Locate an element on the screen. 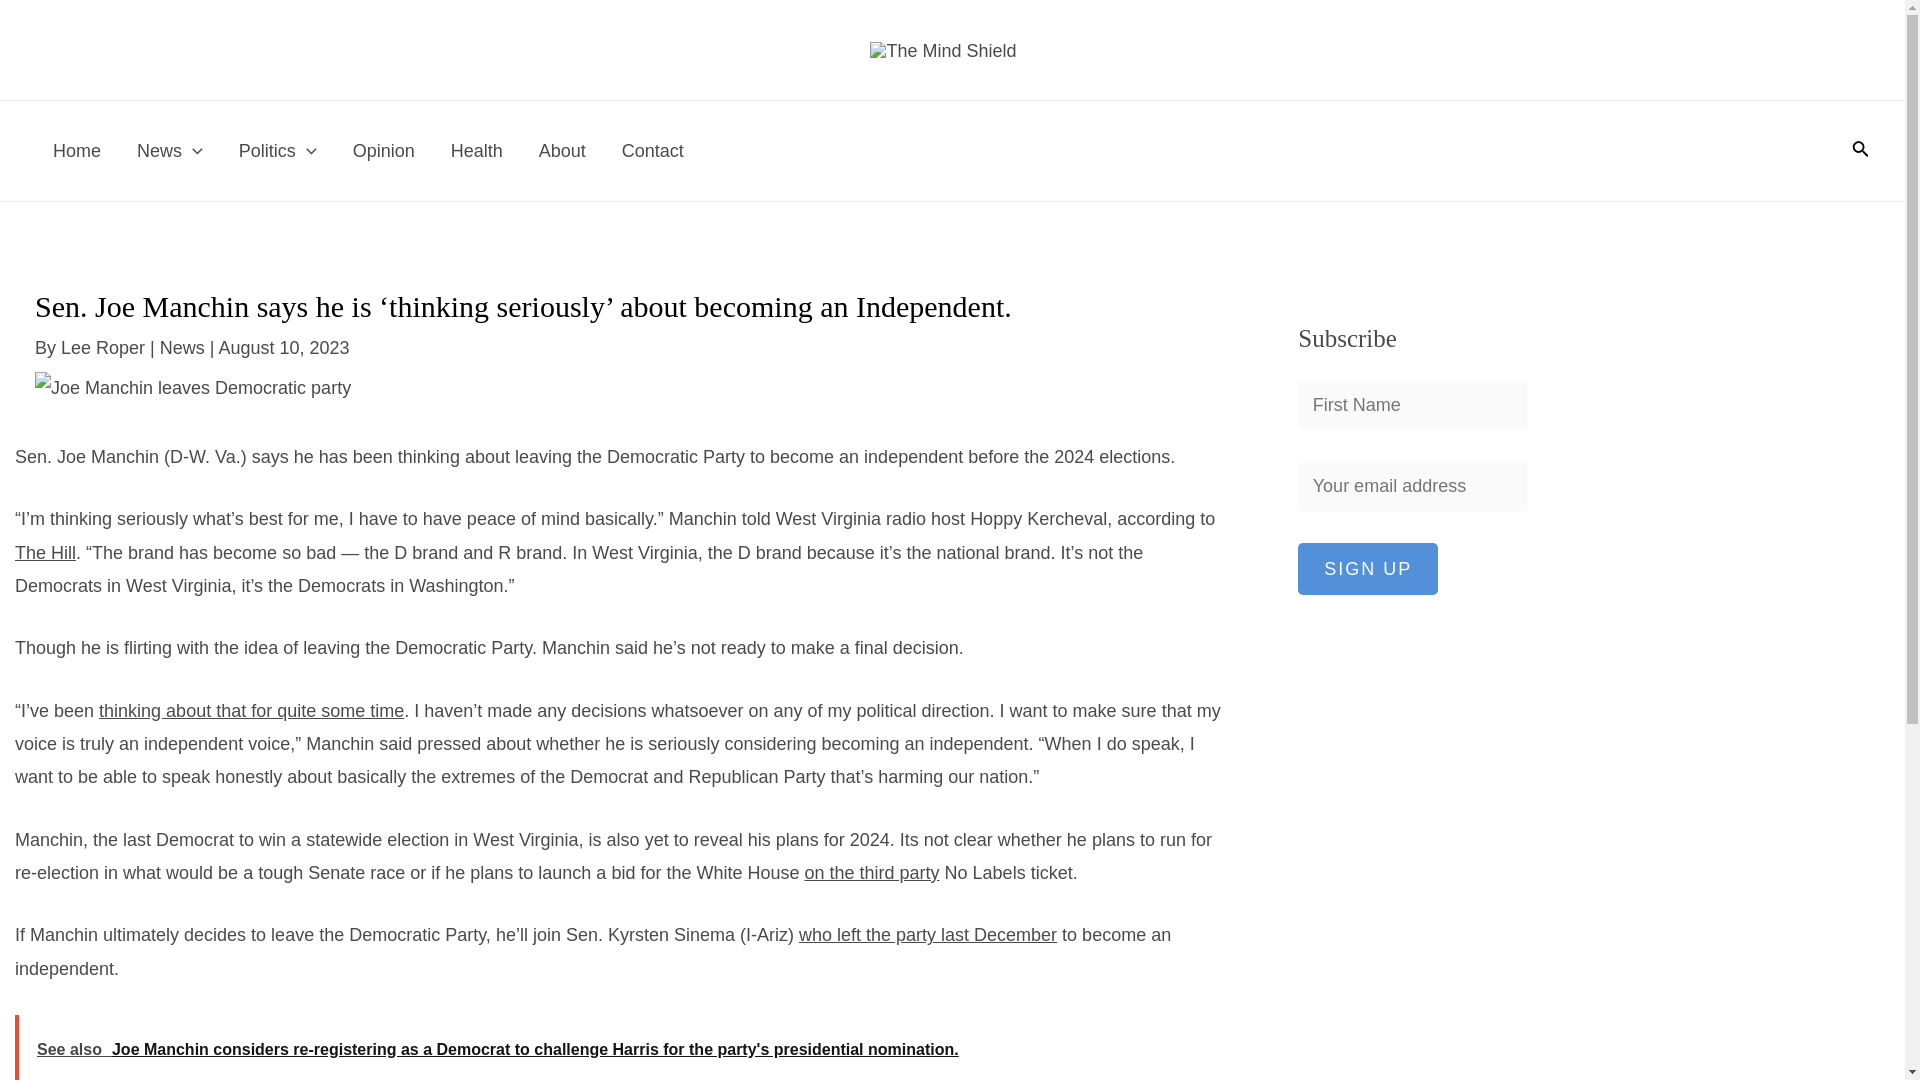 The width and height of the screenshot is (1920, 1080). Contact is located at coordinates (653, 150).